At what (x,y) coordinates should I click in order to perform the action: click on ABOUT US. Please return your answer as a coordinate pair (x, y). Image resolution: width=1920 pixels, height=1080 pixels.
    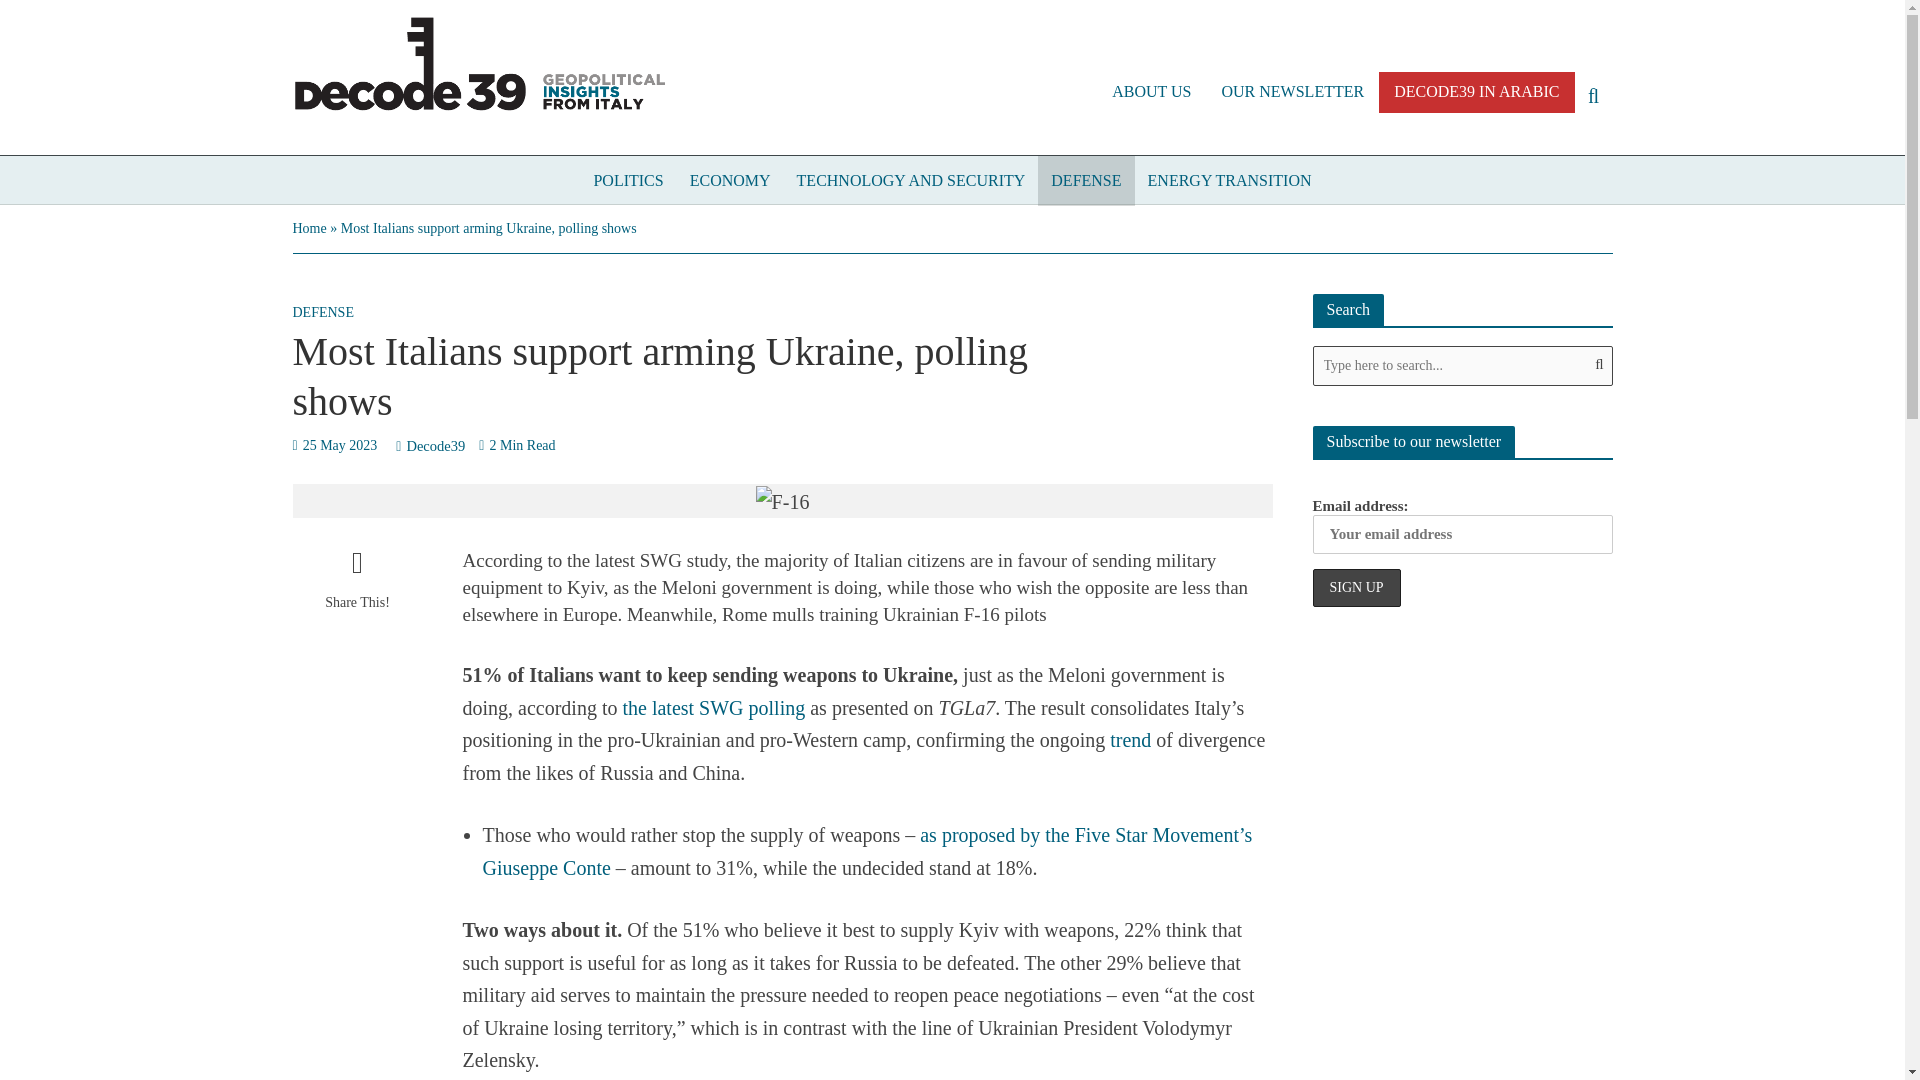
    Looking at the image, I should click on (1150, 92).